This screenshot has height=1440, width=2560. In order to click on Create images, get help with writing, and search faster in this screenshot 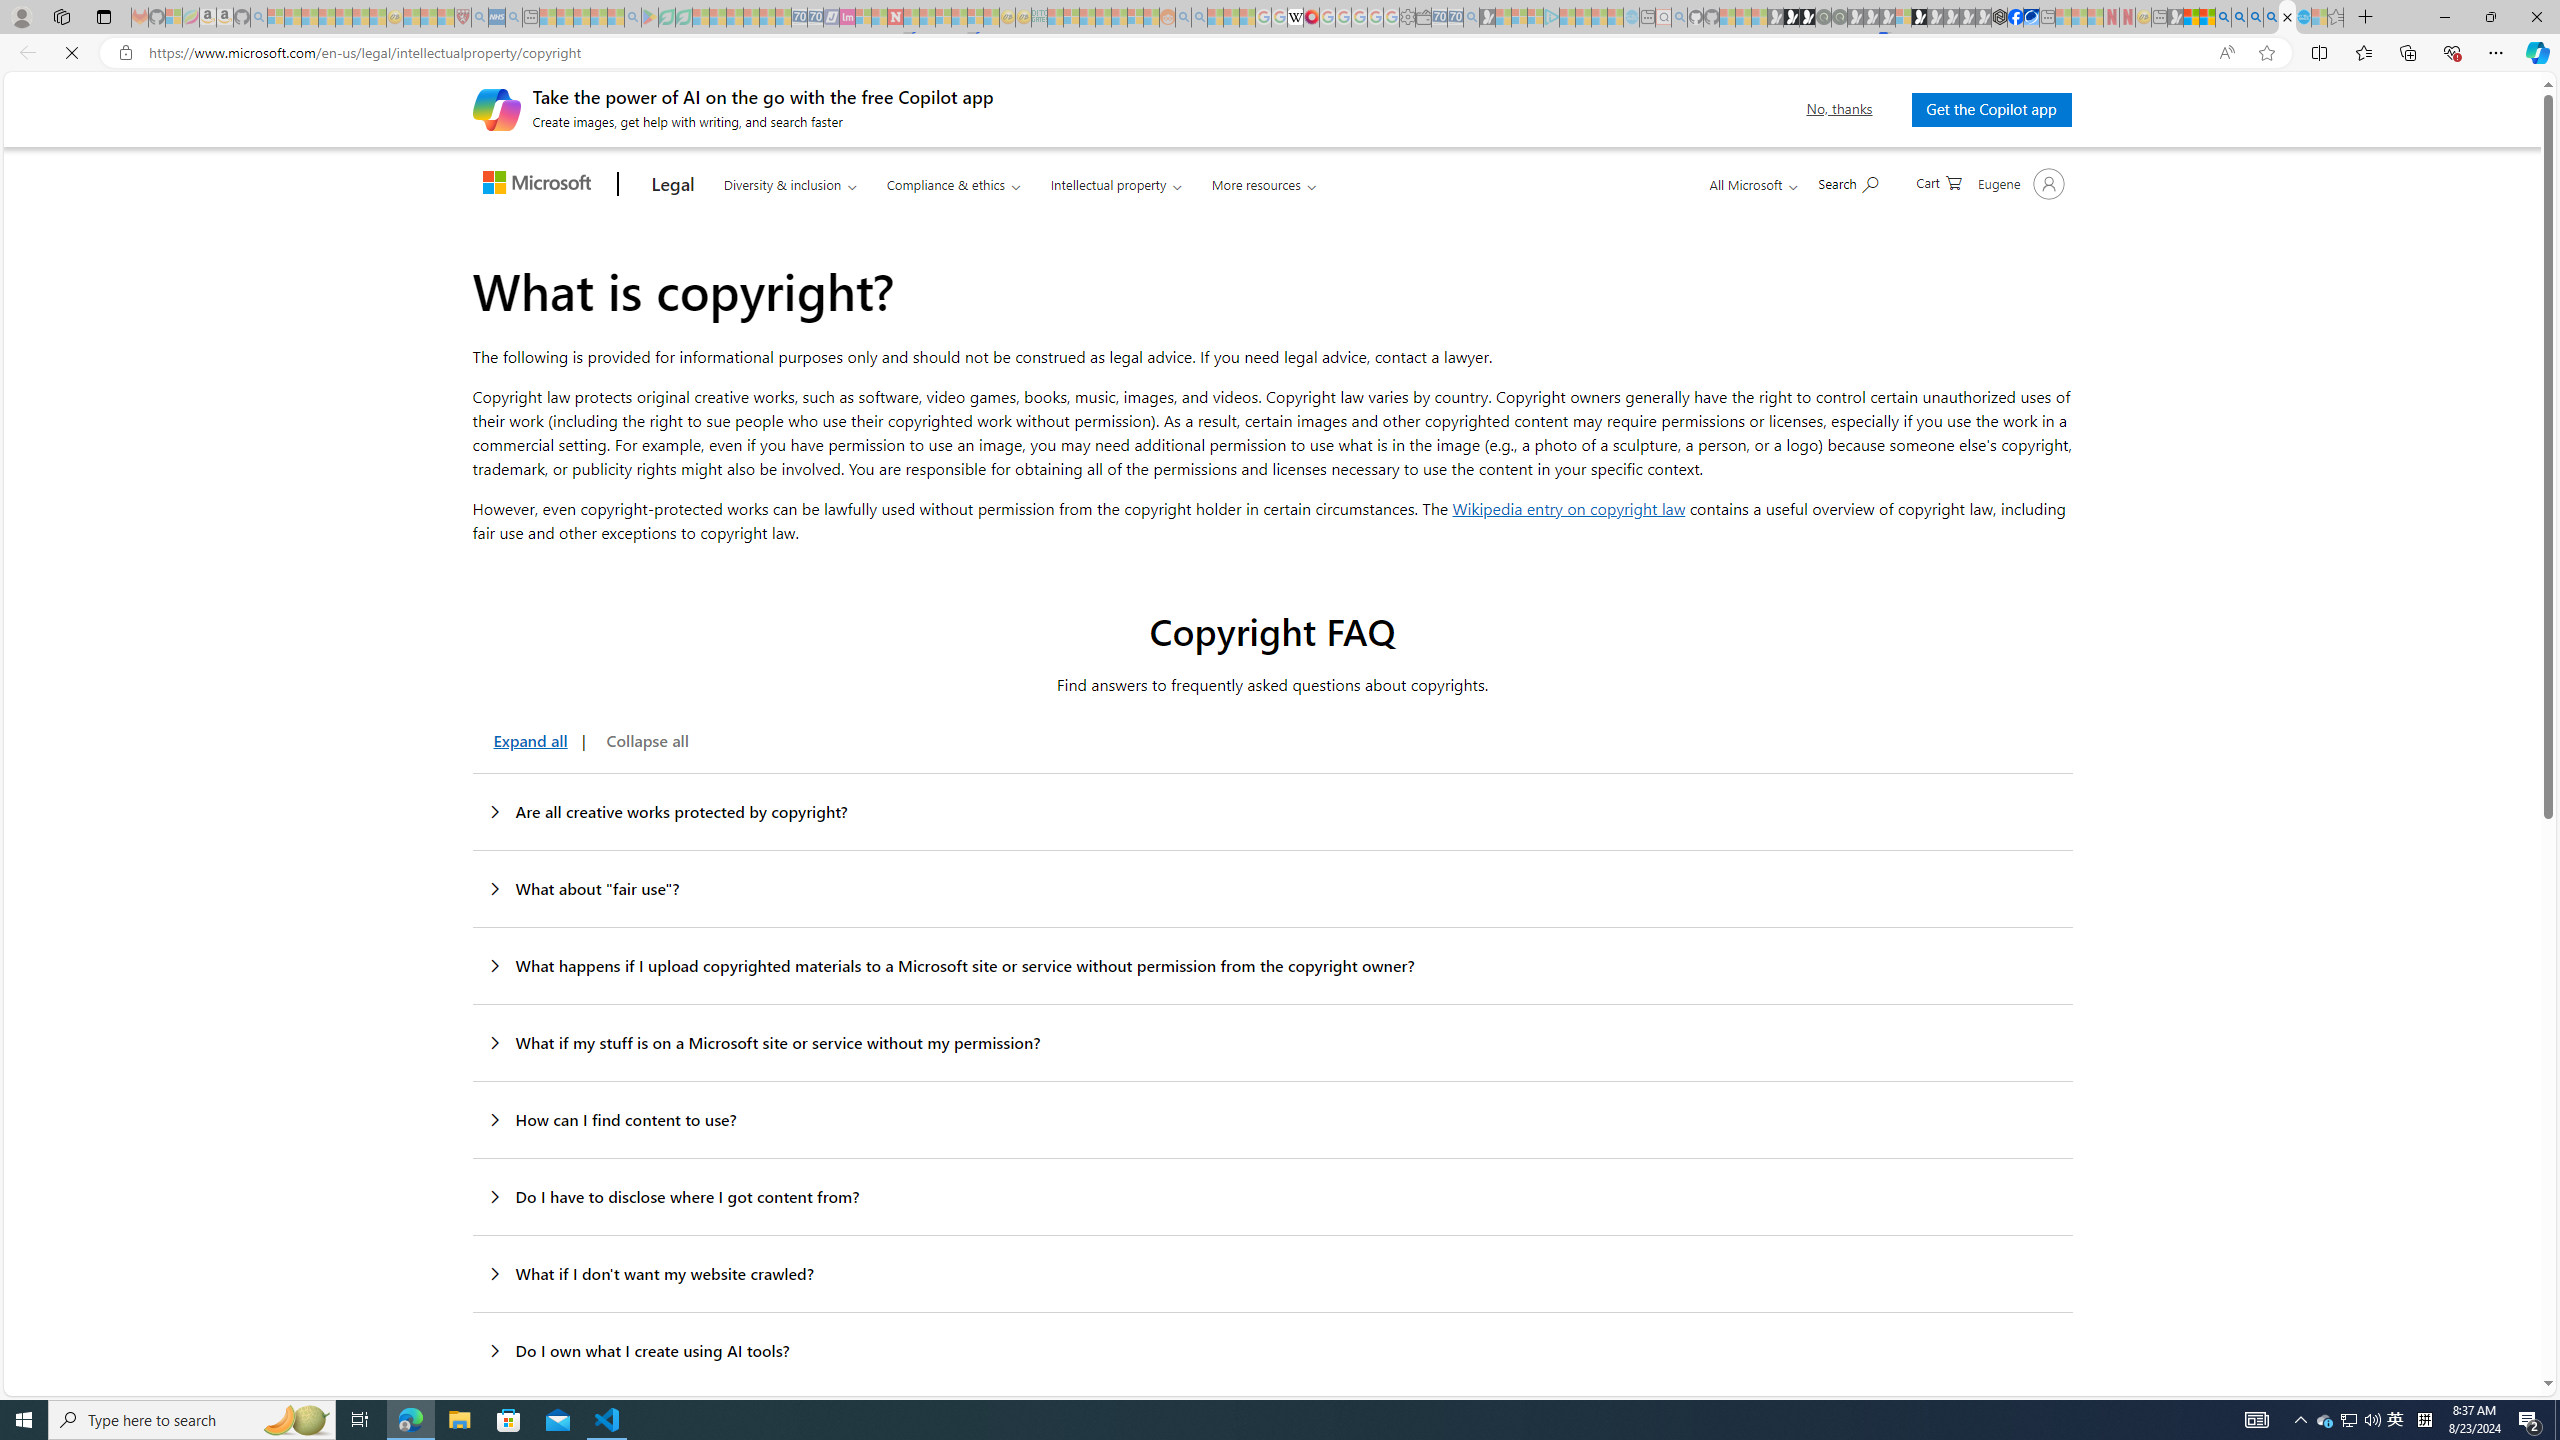, I will do `click(496, 108)`.